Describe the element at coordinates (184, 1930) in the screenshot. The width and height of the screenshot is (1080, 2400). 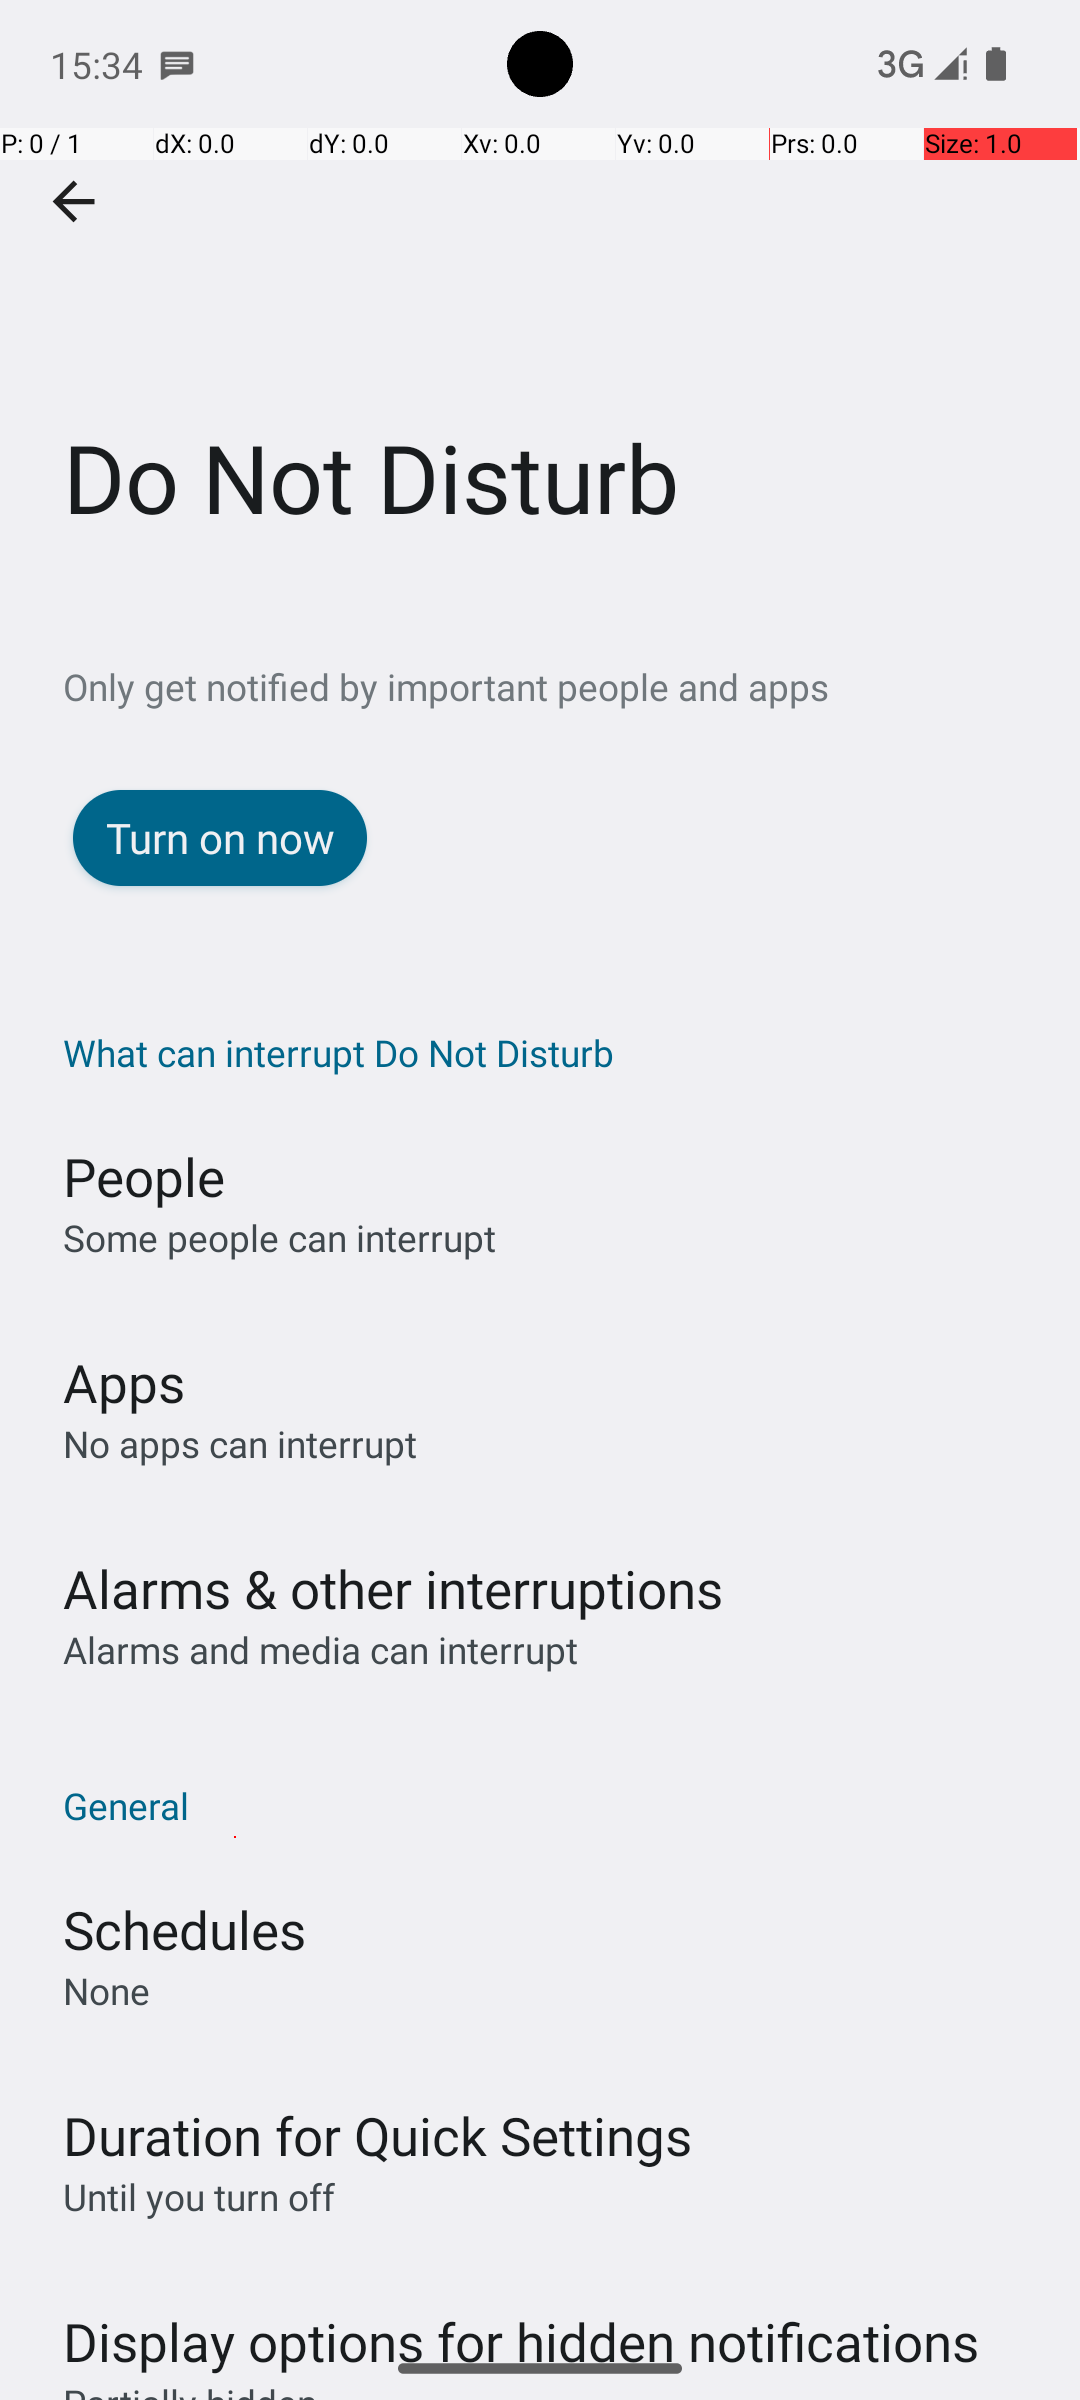
I see `Schedules` at that location.